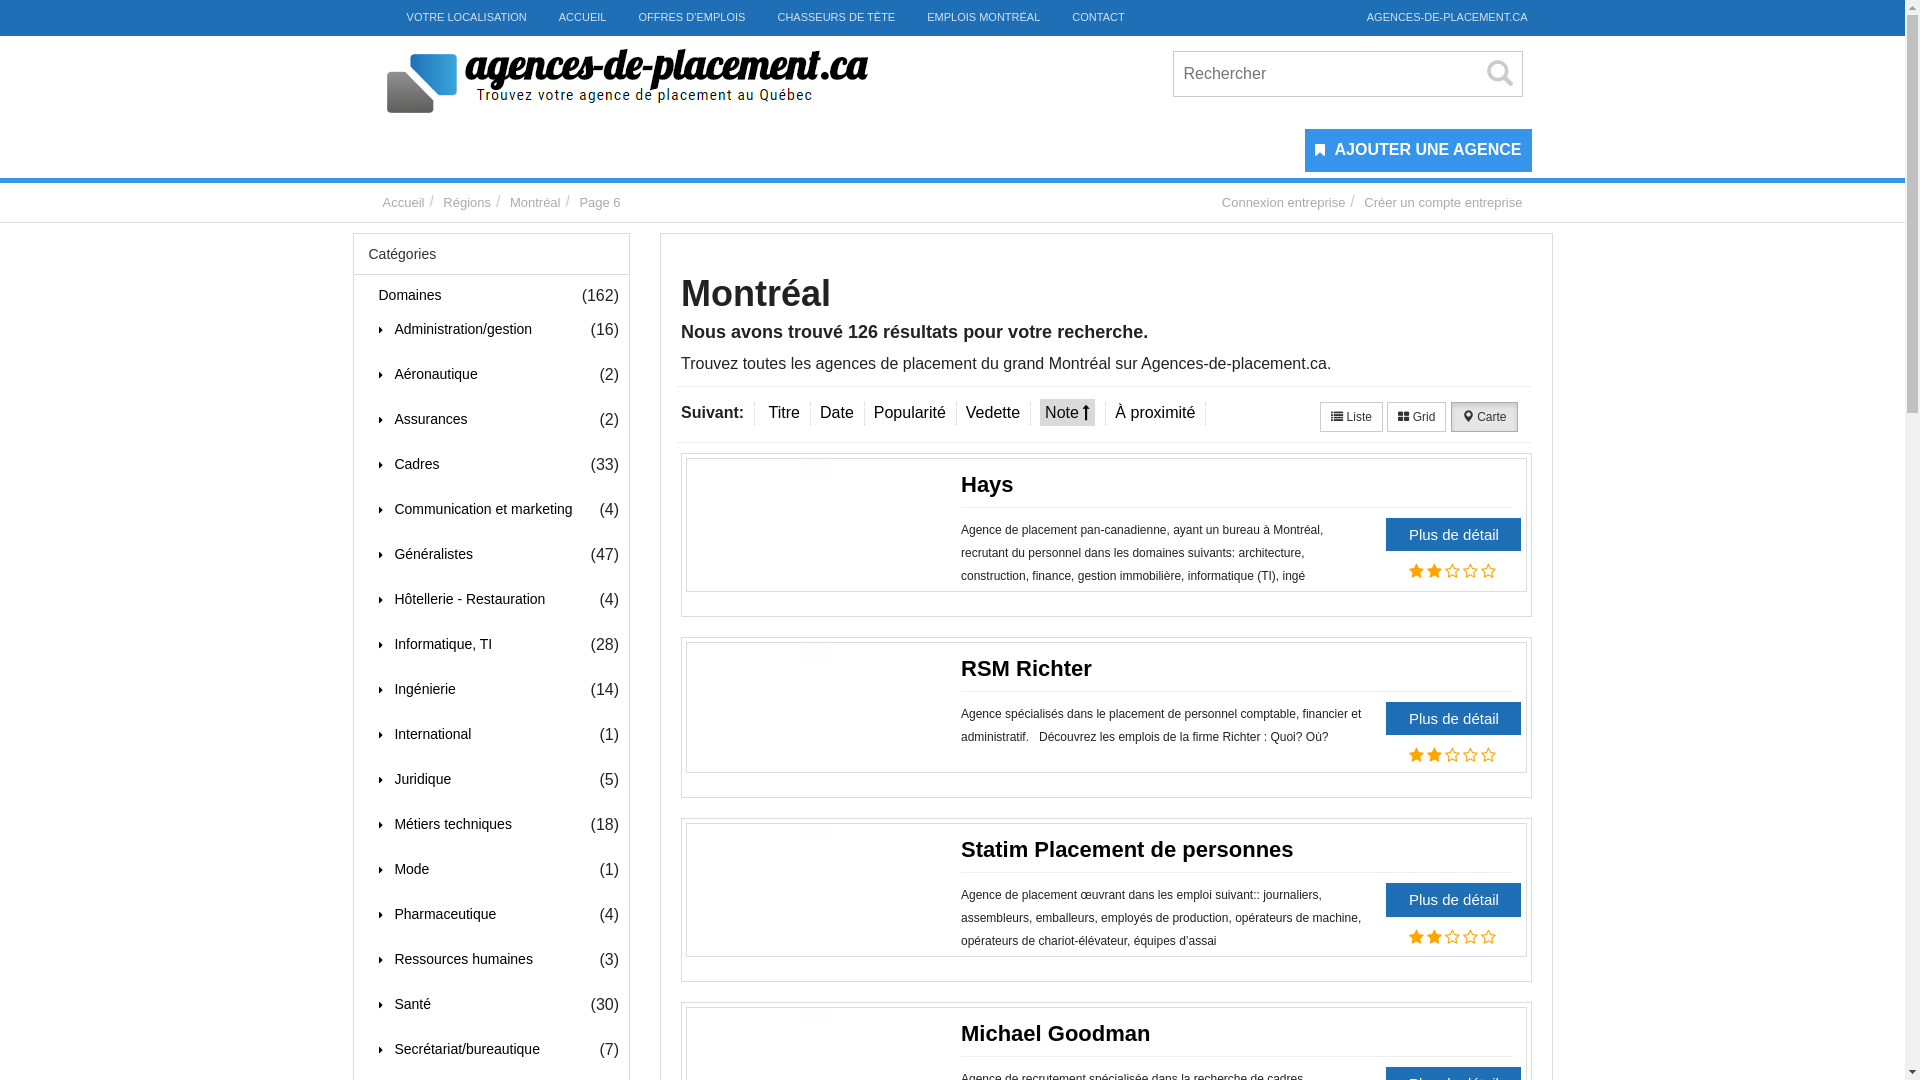 Image resolution: width=1920 pixels, height=1080 pixels. Describe the element at coordinates (434, 645) in the screenshot. I see `Informatique, TI` at that location.